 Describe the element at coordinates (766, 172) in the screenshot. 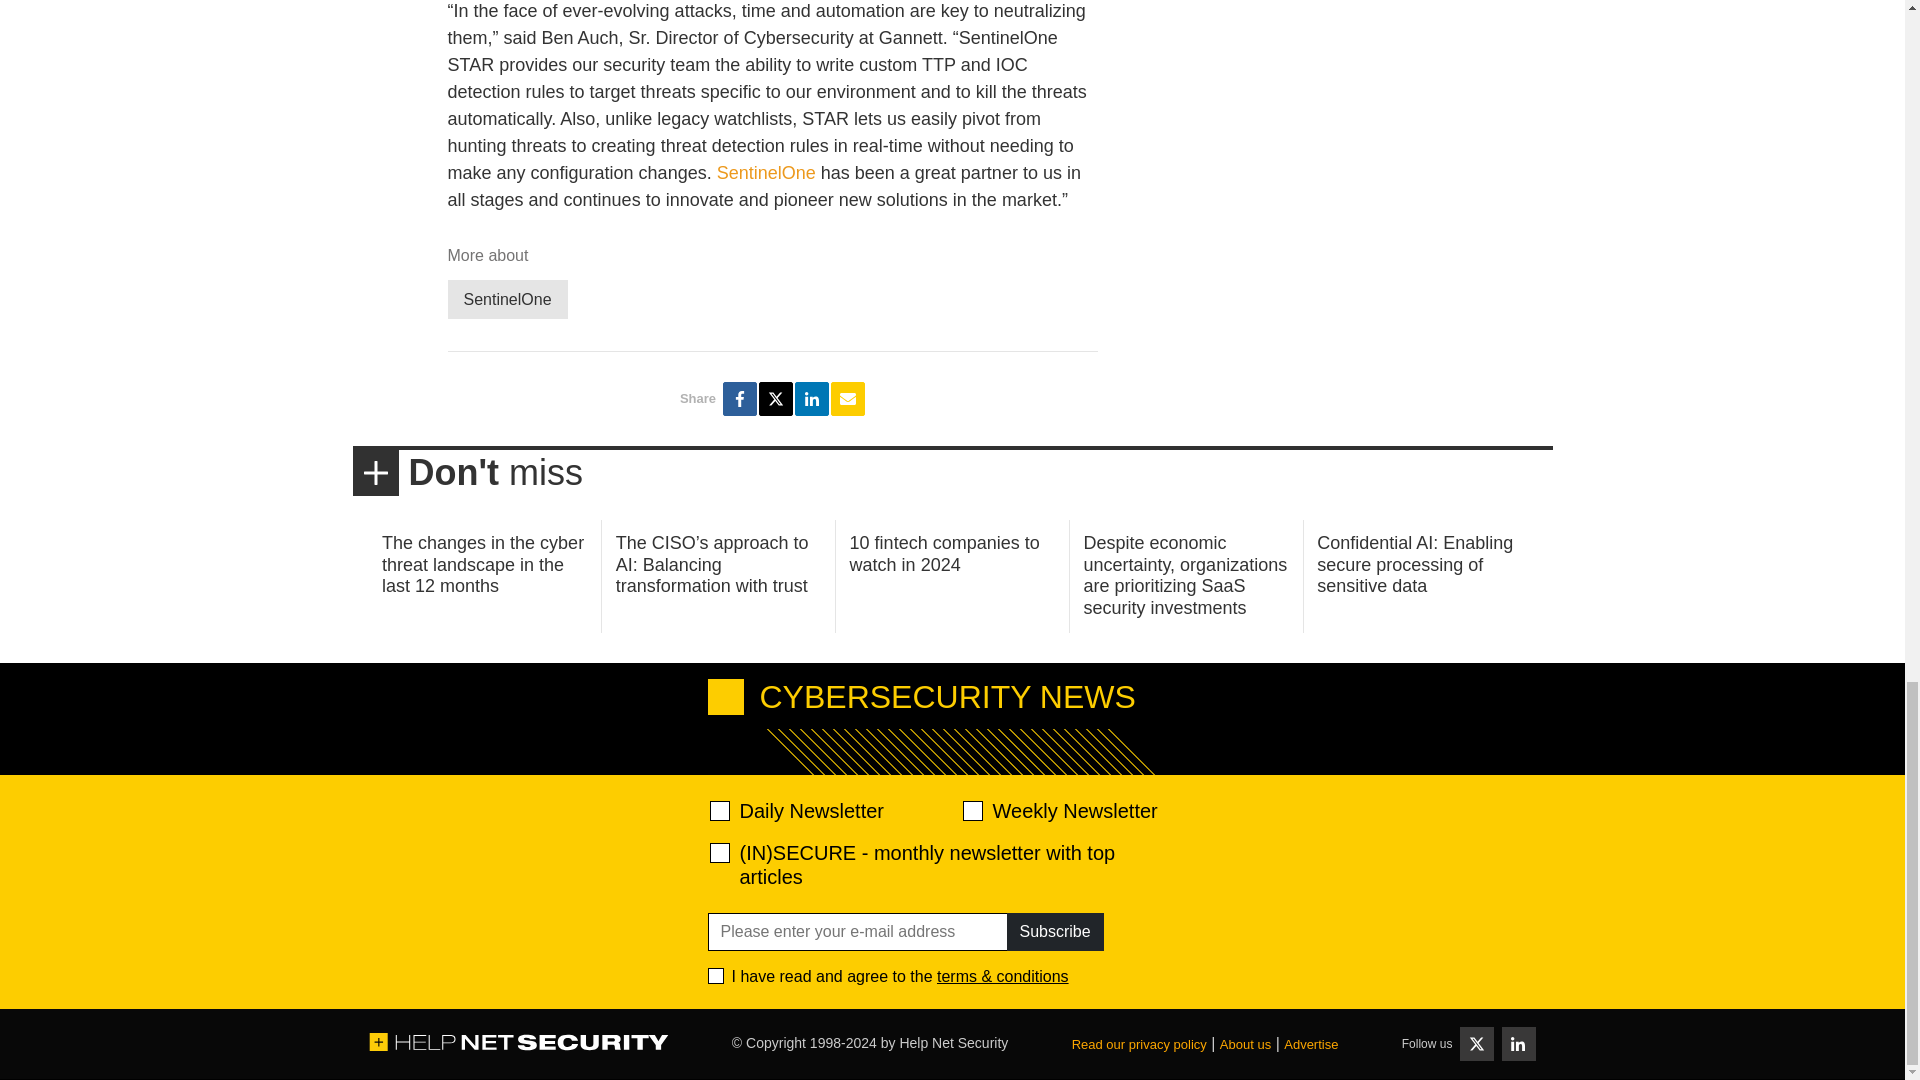

I see `SentinelOne` at that location.